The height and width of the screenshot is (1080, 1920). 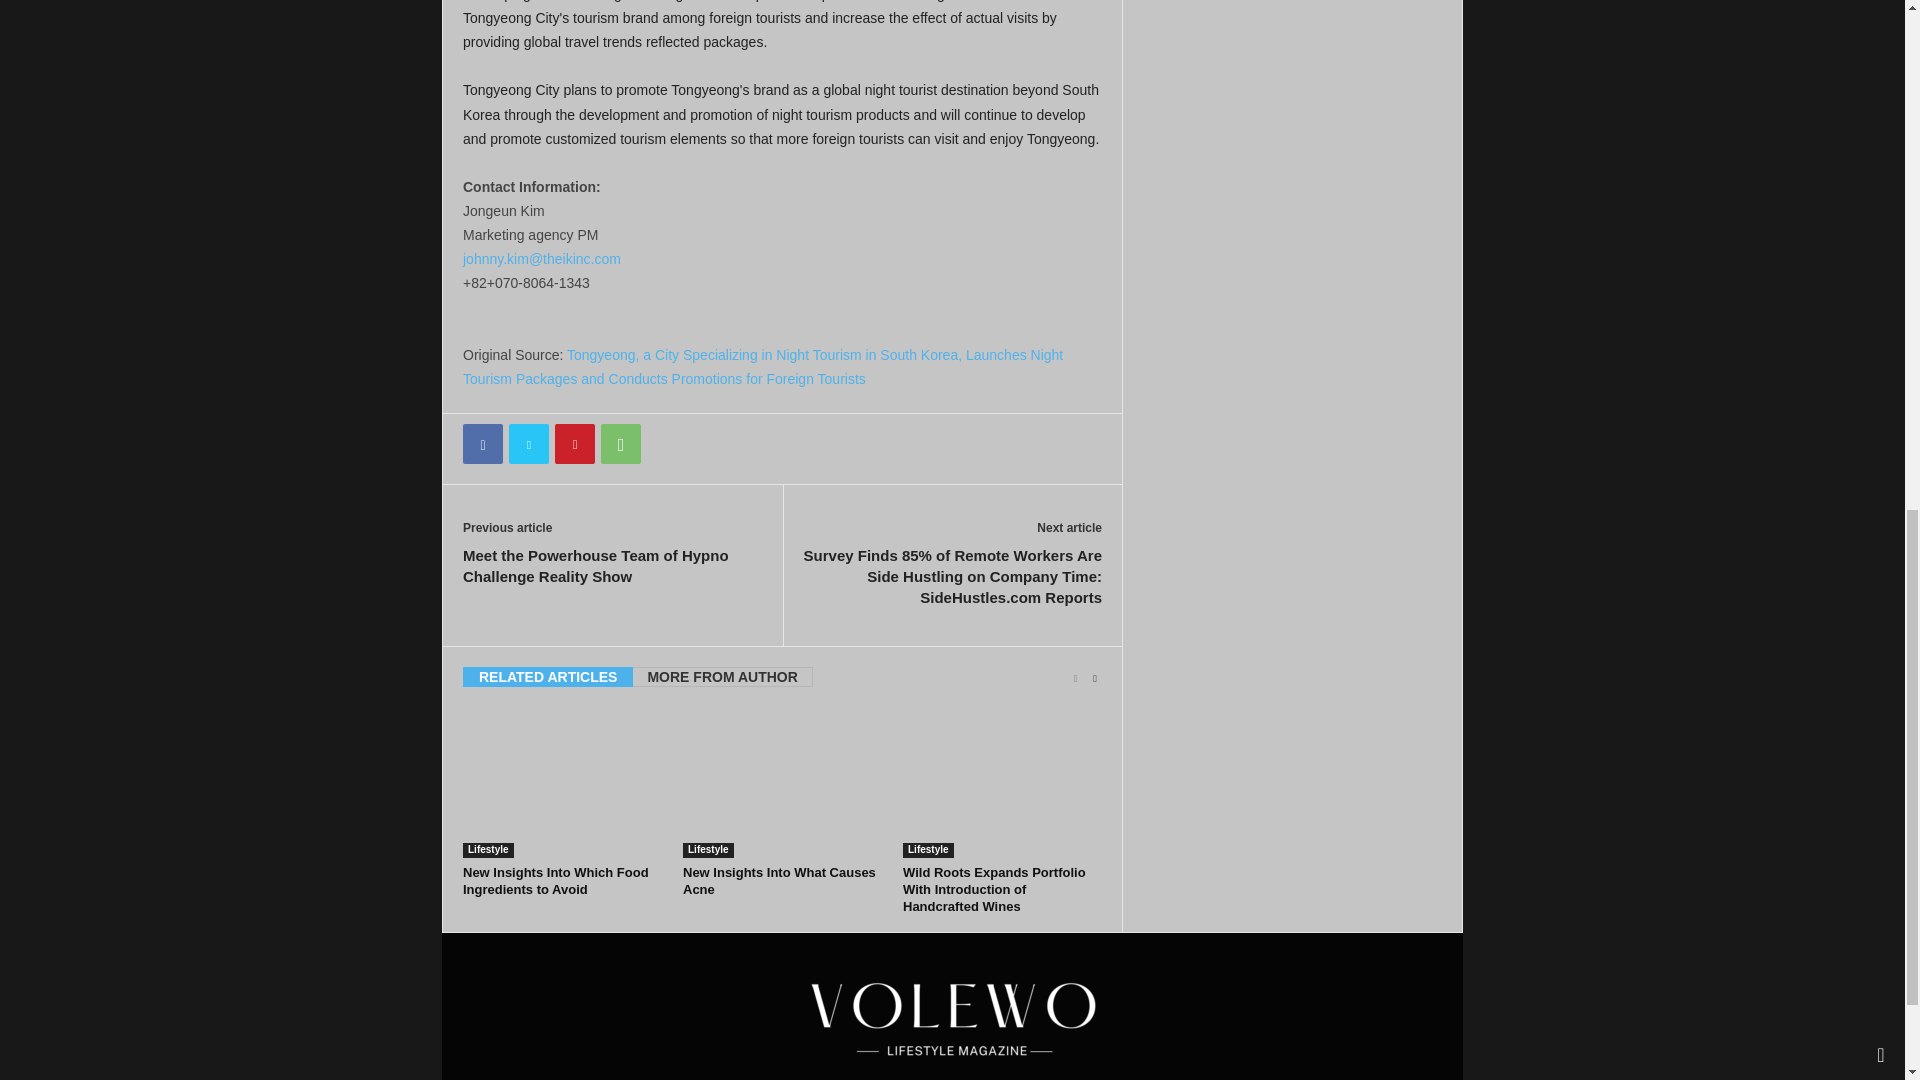 I want to click on Twitter, so click(x=528, y=444).